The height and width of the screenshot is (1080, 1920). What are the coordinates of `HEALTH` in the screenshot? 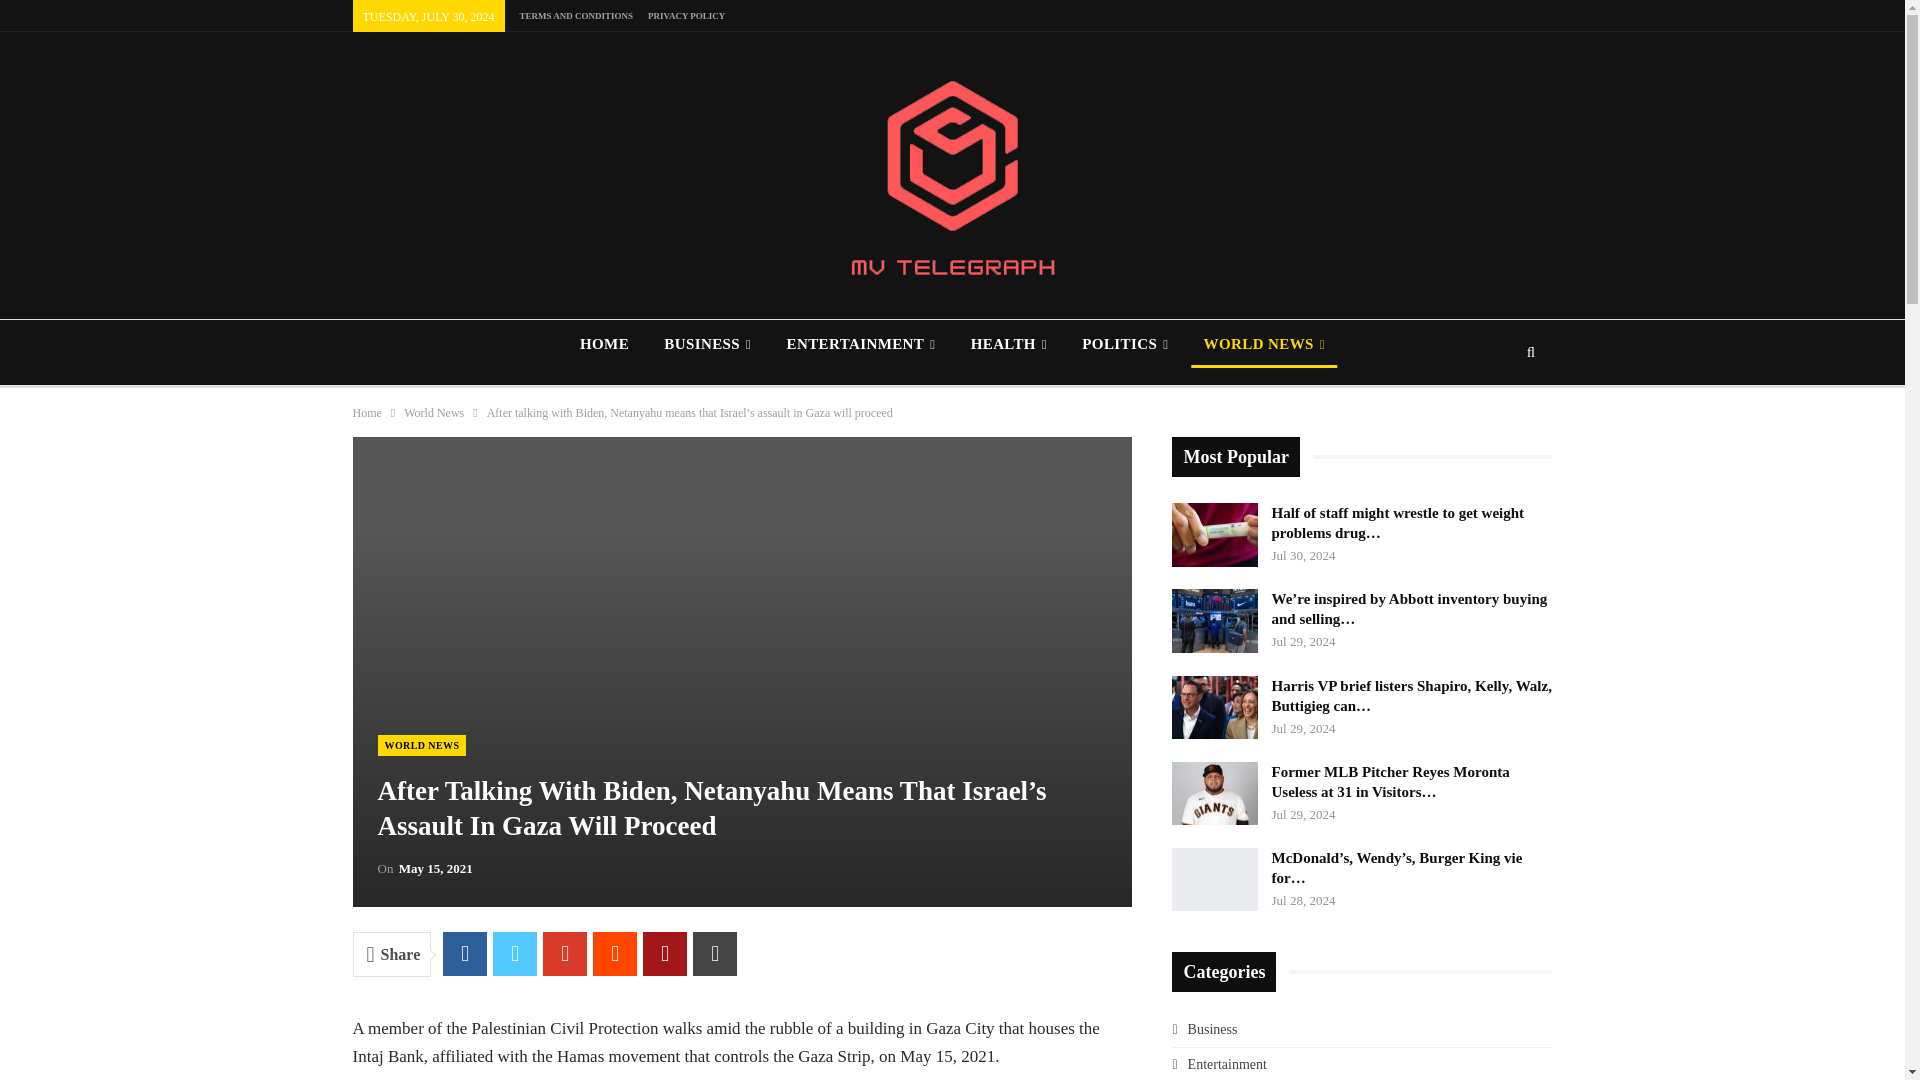 It's located at (1008, 344).